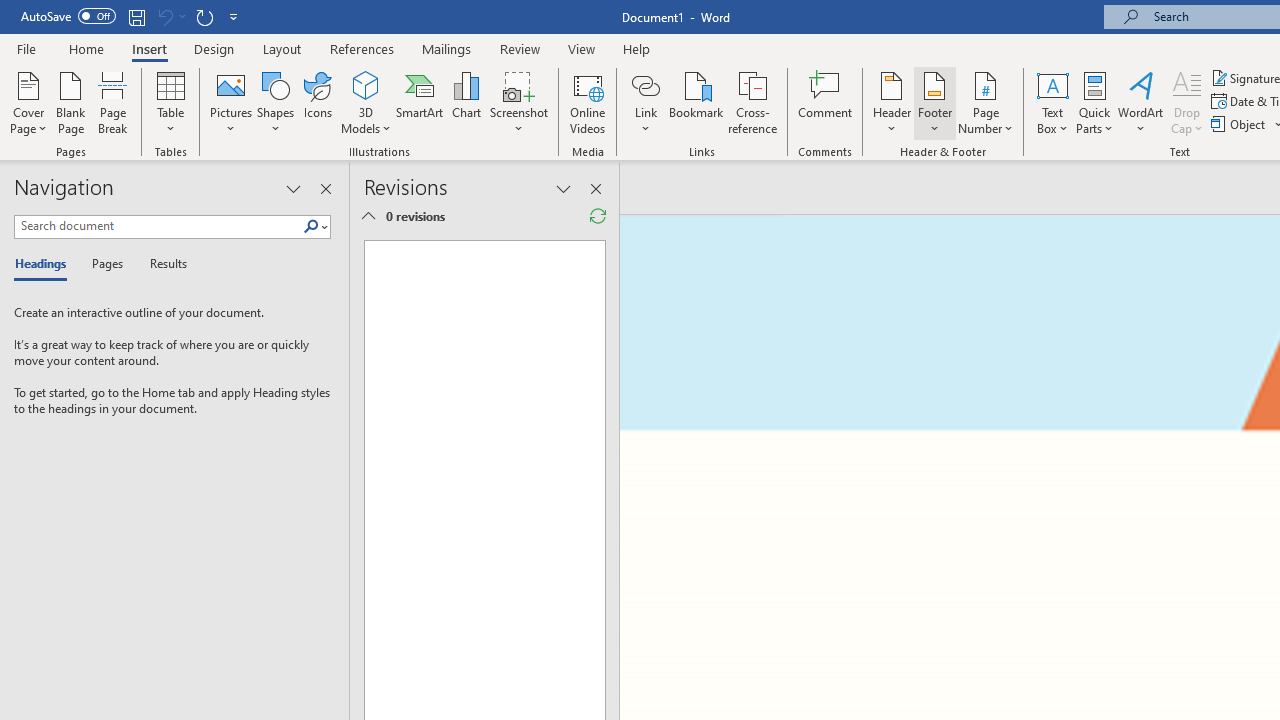 This screenshot has height=720, width=1280. Describe the element at coordinates (826, 102) in the screenshot. I see `Comment` at that location.